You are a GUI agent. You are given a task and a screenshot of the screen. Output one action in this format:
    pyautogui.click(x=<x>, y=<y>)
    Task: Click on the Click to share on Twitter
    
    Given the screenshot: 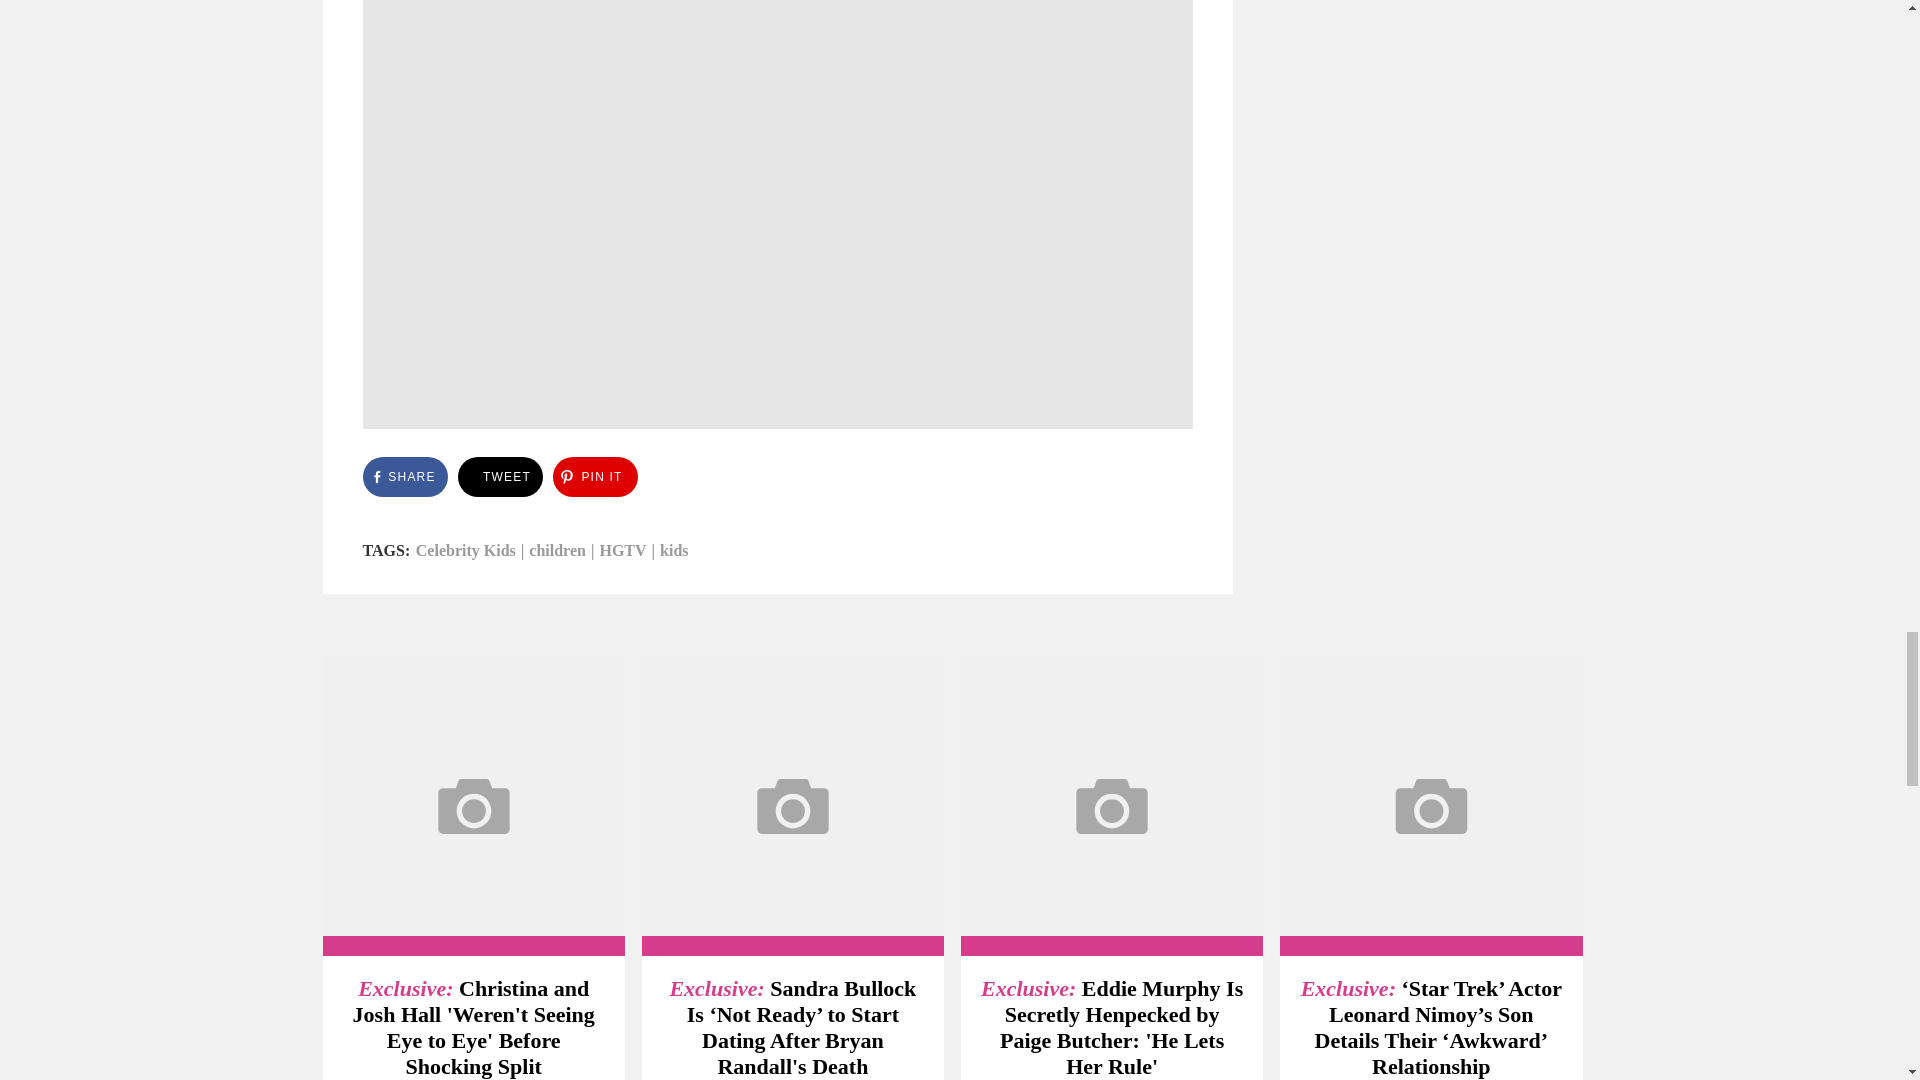 What is the action you would take?
    pyautogui.click(x=500, y=476)
    